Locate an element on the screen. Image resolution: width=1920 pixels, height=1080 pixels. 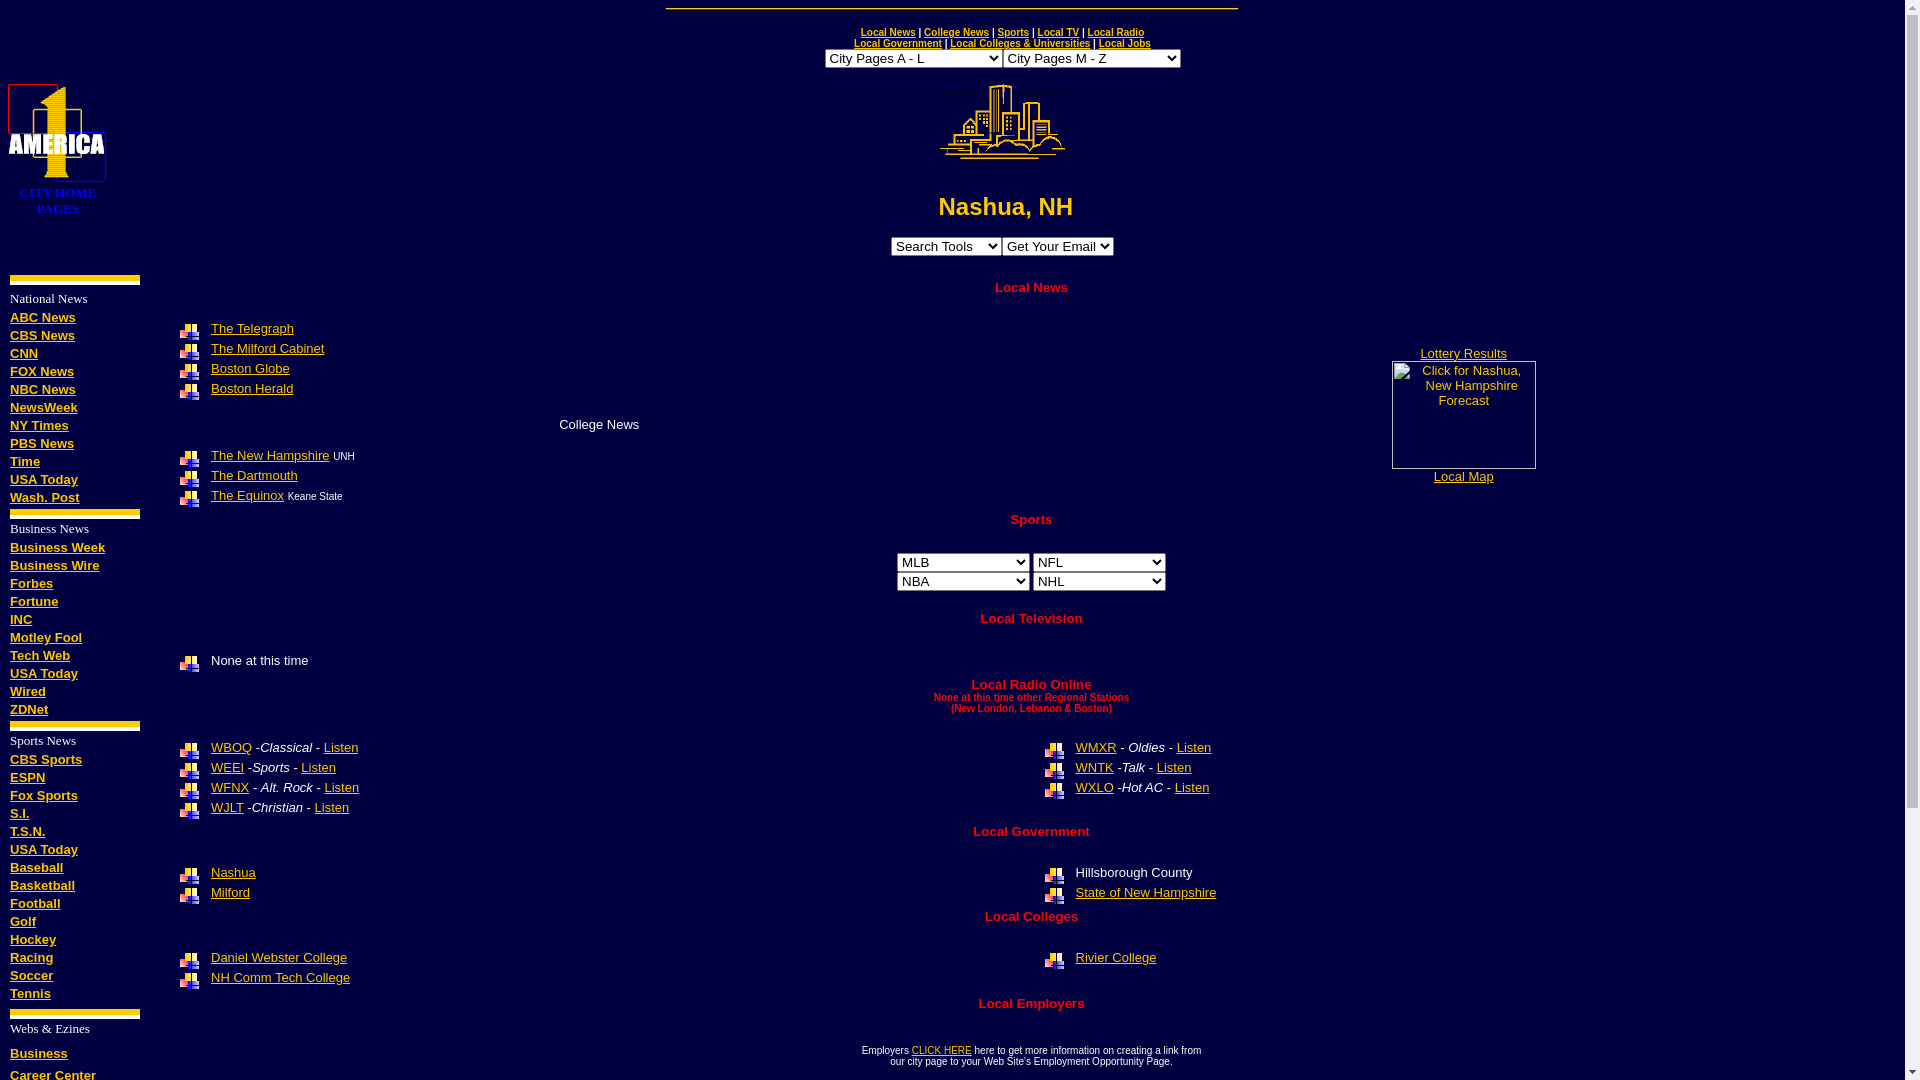
College News is located at coordinates (956, 32).